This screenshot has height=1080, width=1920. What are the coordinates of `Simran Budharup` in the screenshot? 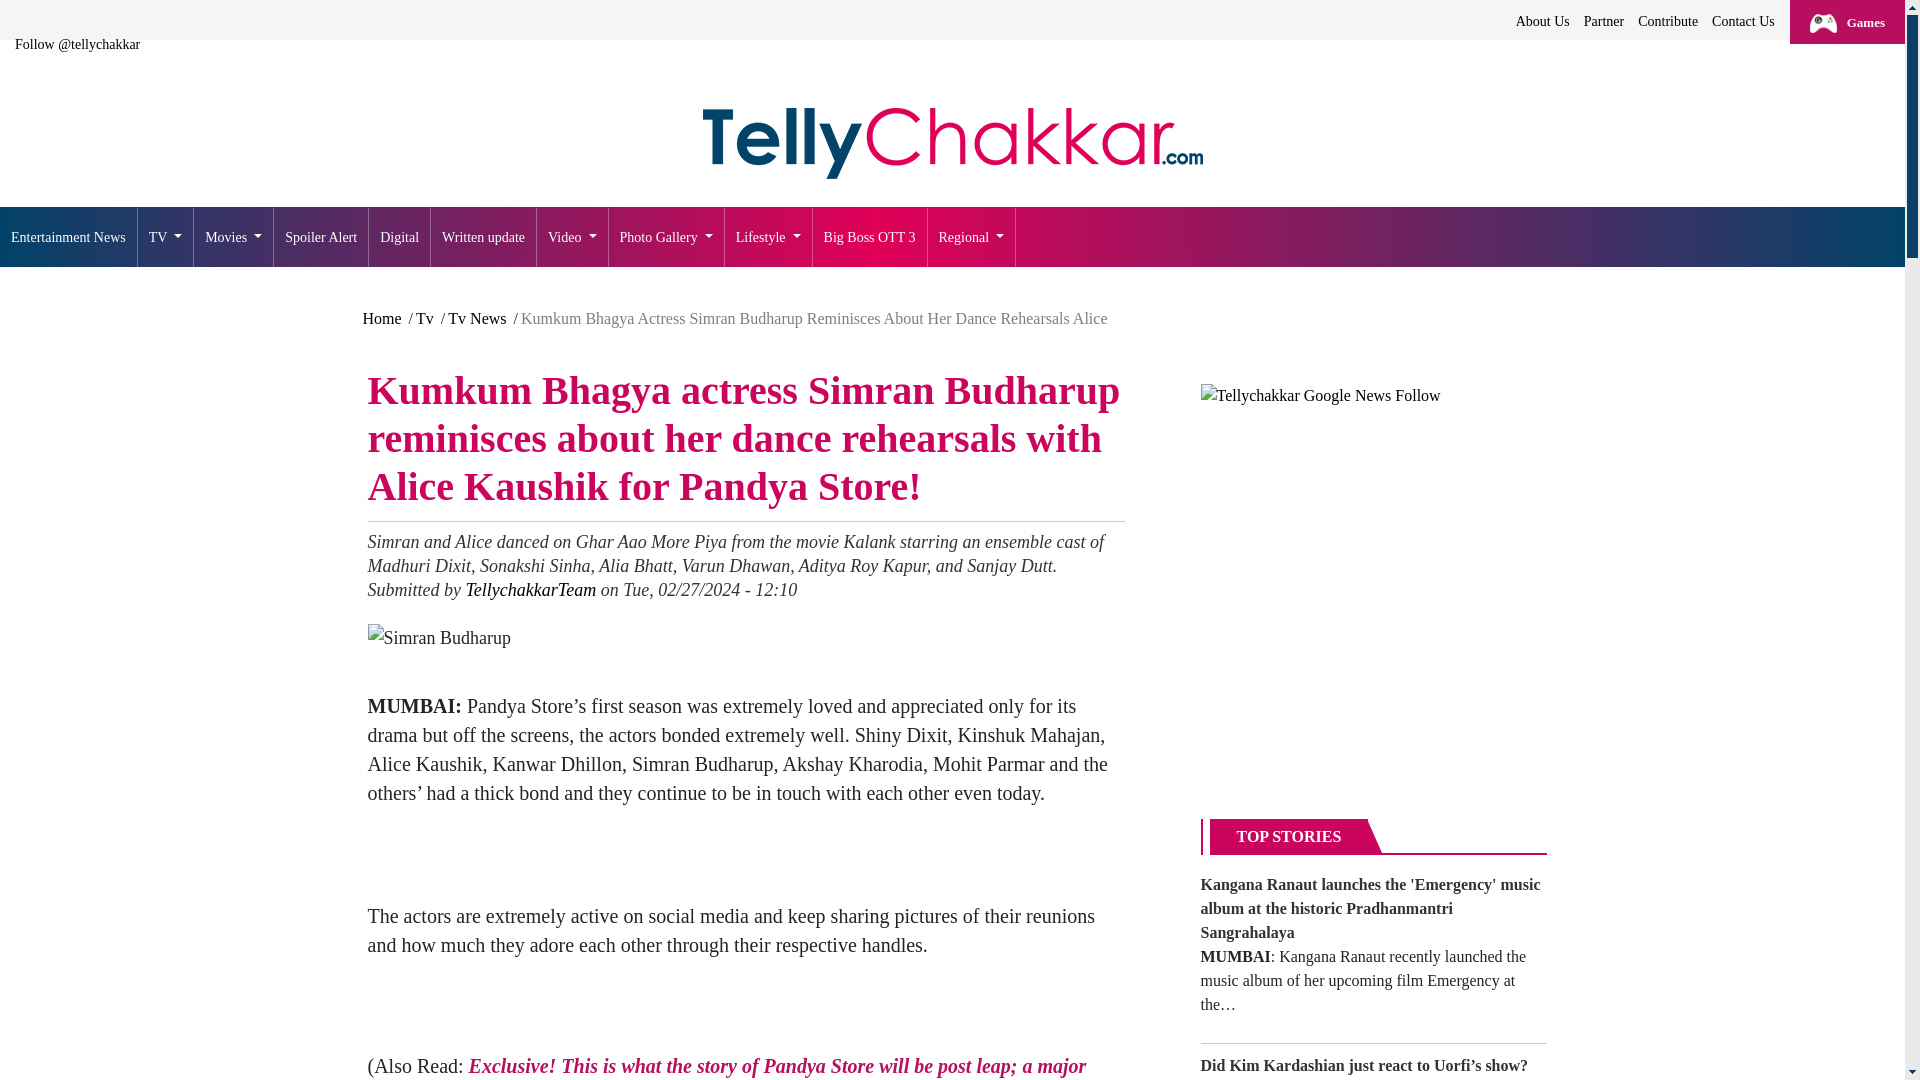 It's located at (440, 638).